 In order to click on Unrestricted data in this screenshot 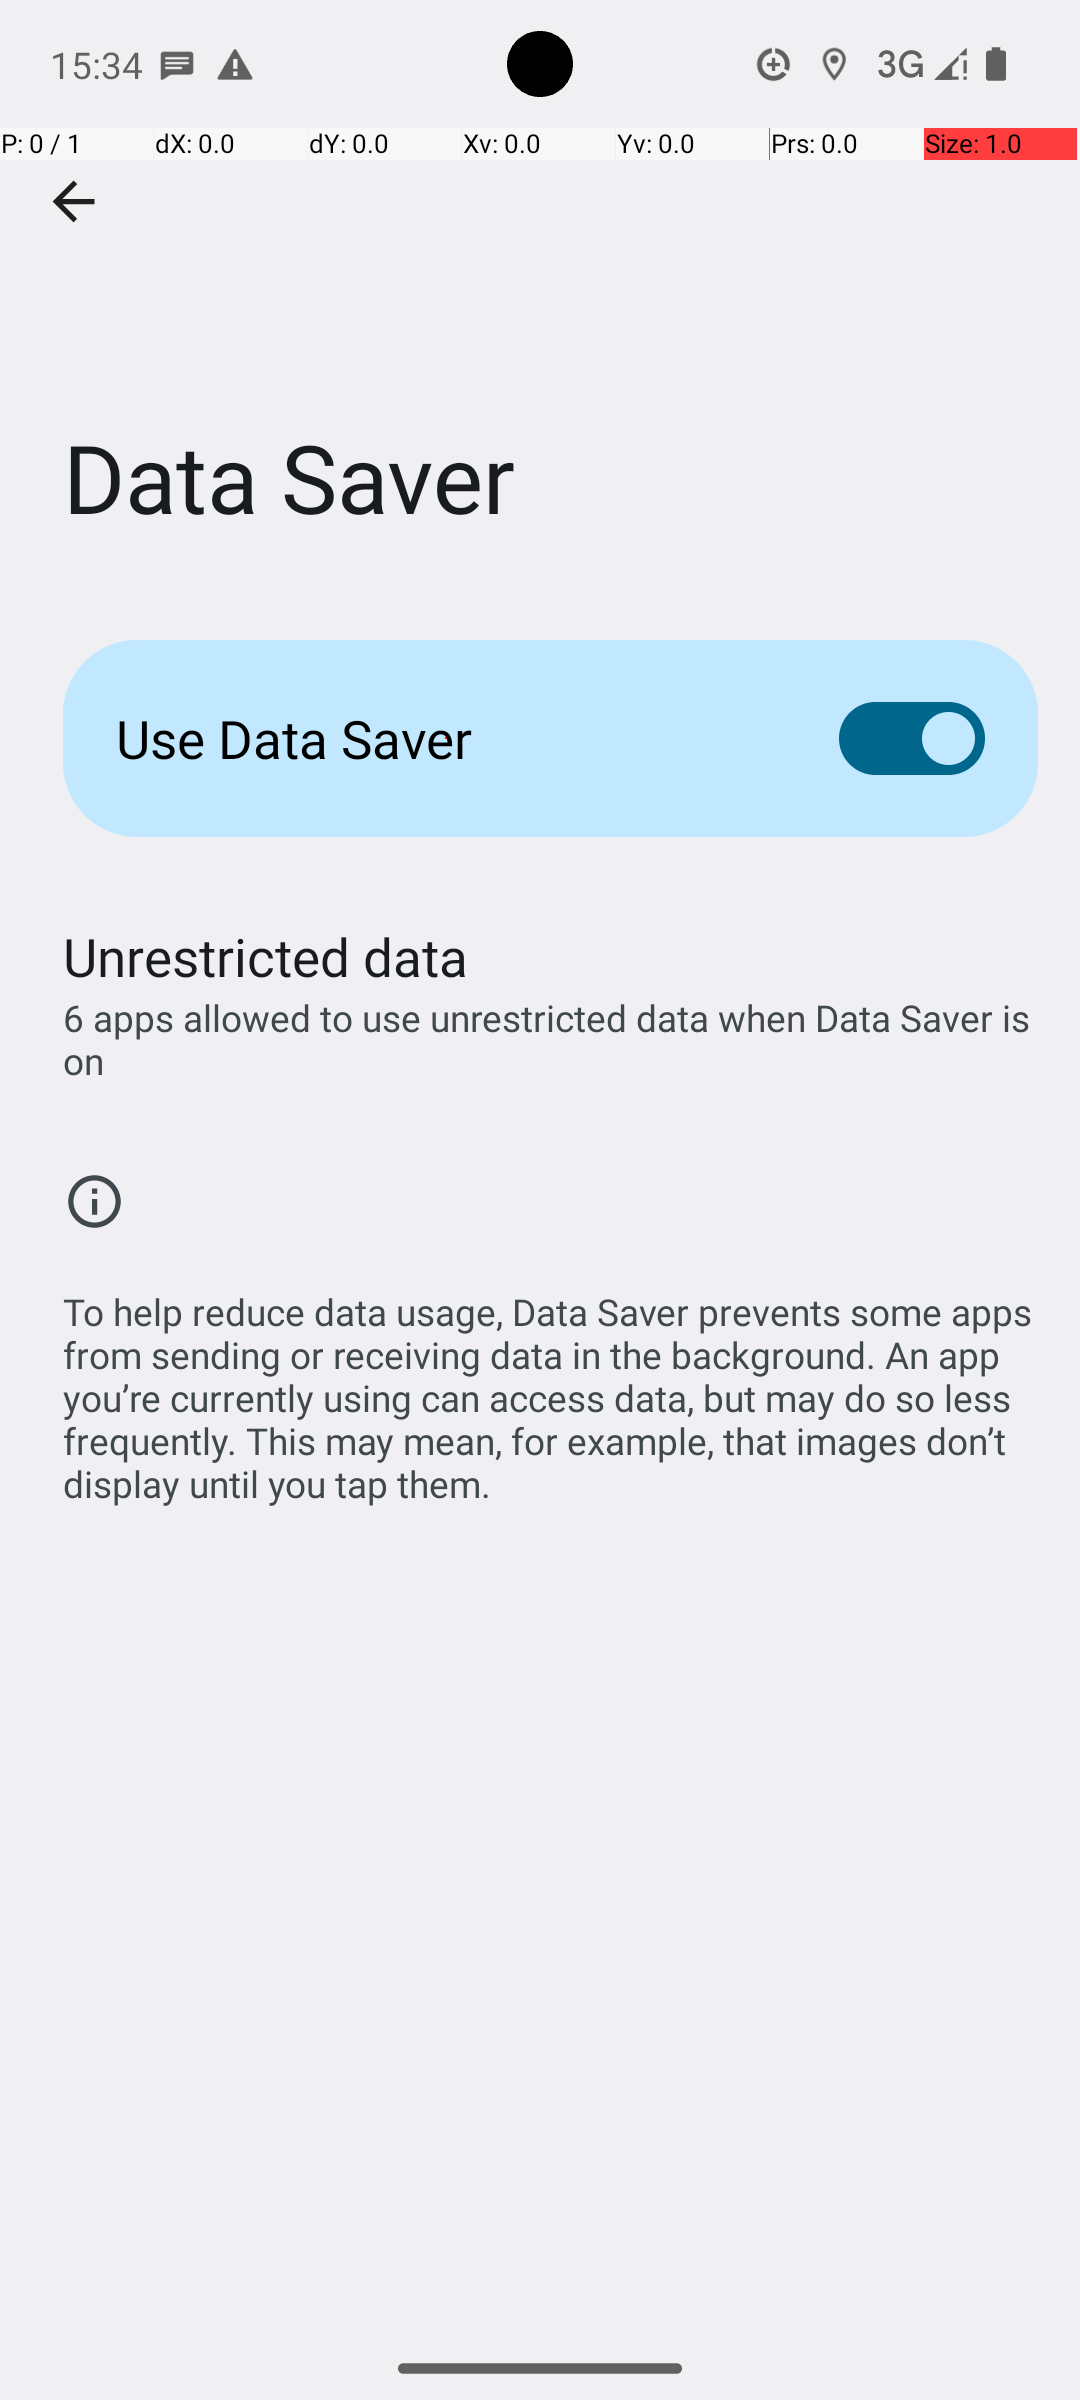, I will do `click(266, 956)`.